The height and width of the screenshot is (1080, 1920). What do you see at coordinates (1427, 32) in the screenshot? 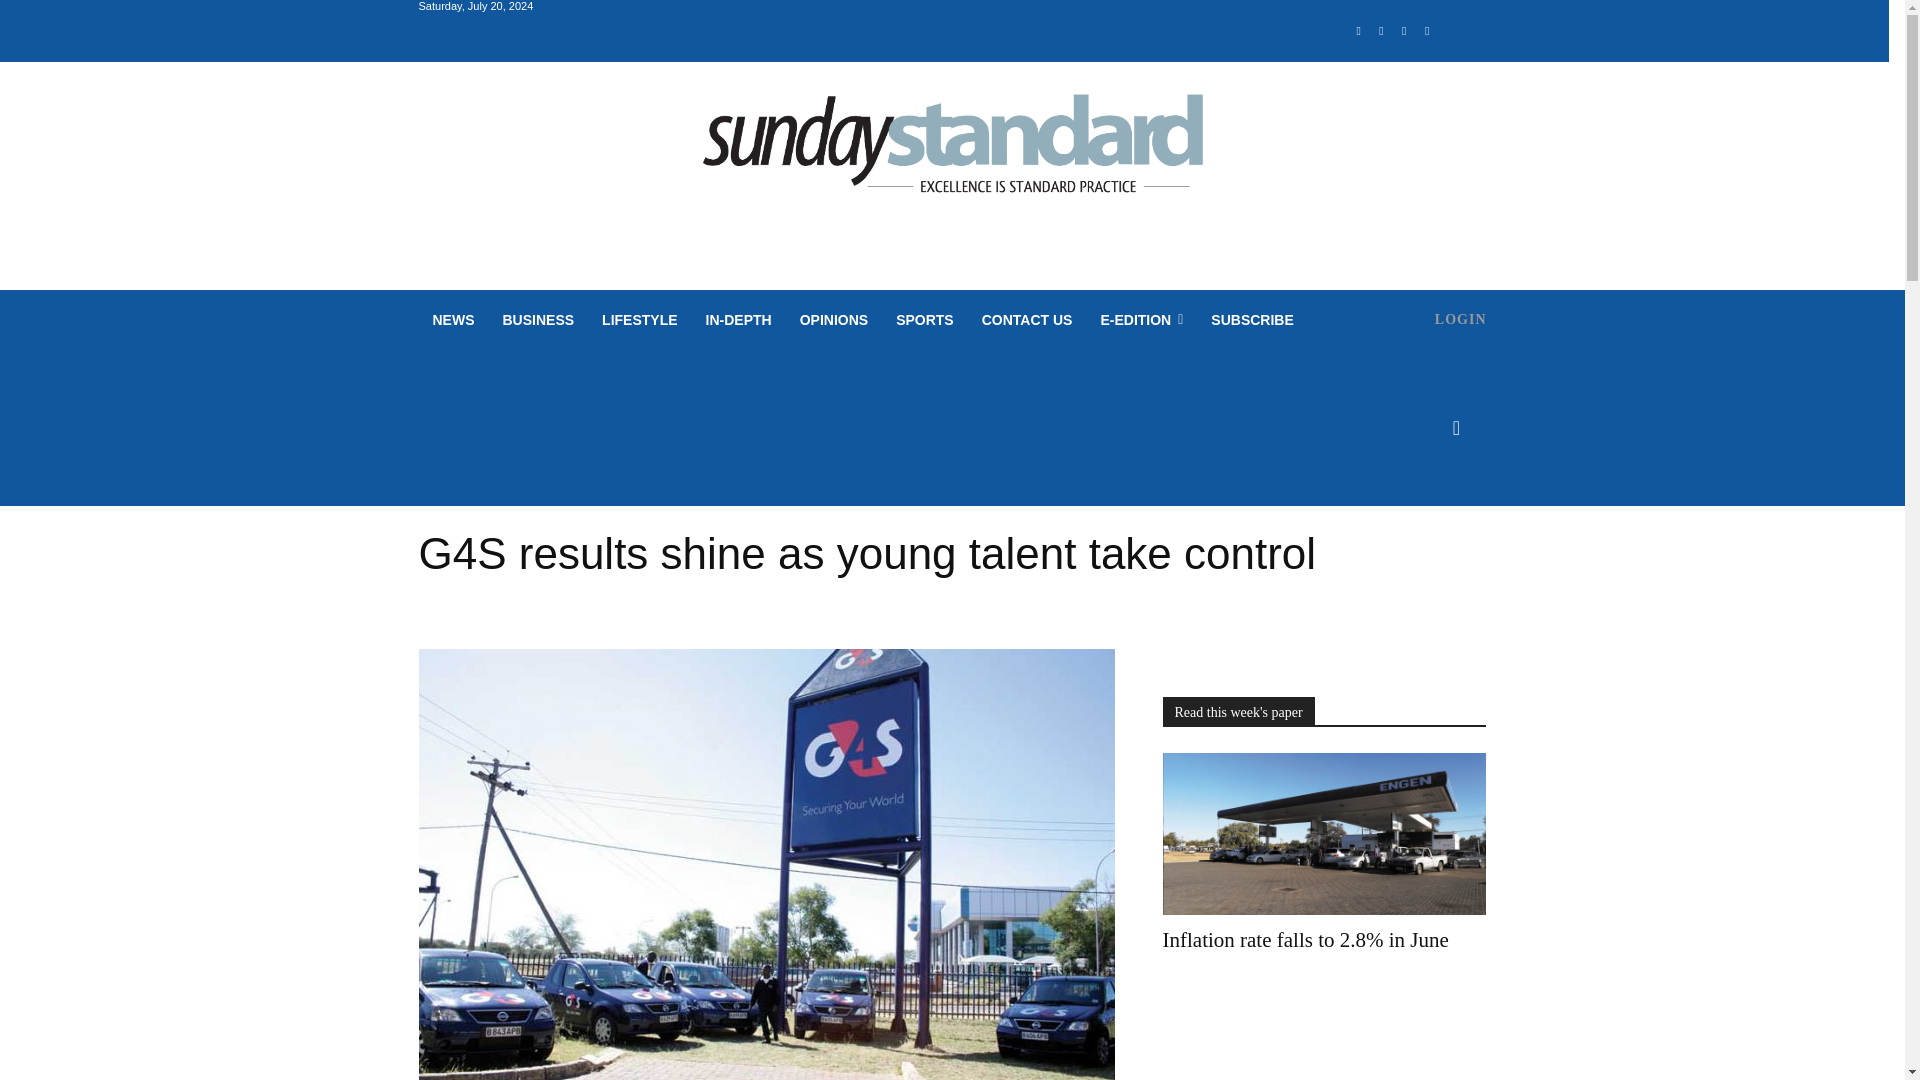
I see `Youtube` at bounding box center [1427, 32].